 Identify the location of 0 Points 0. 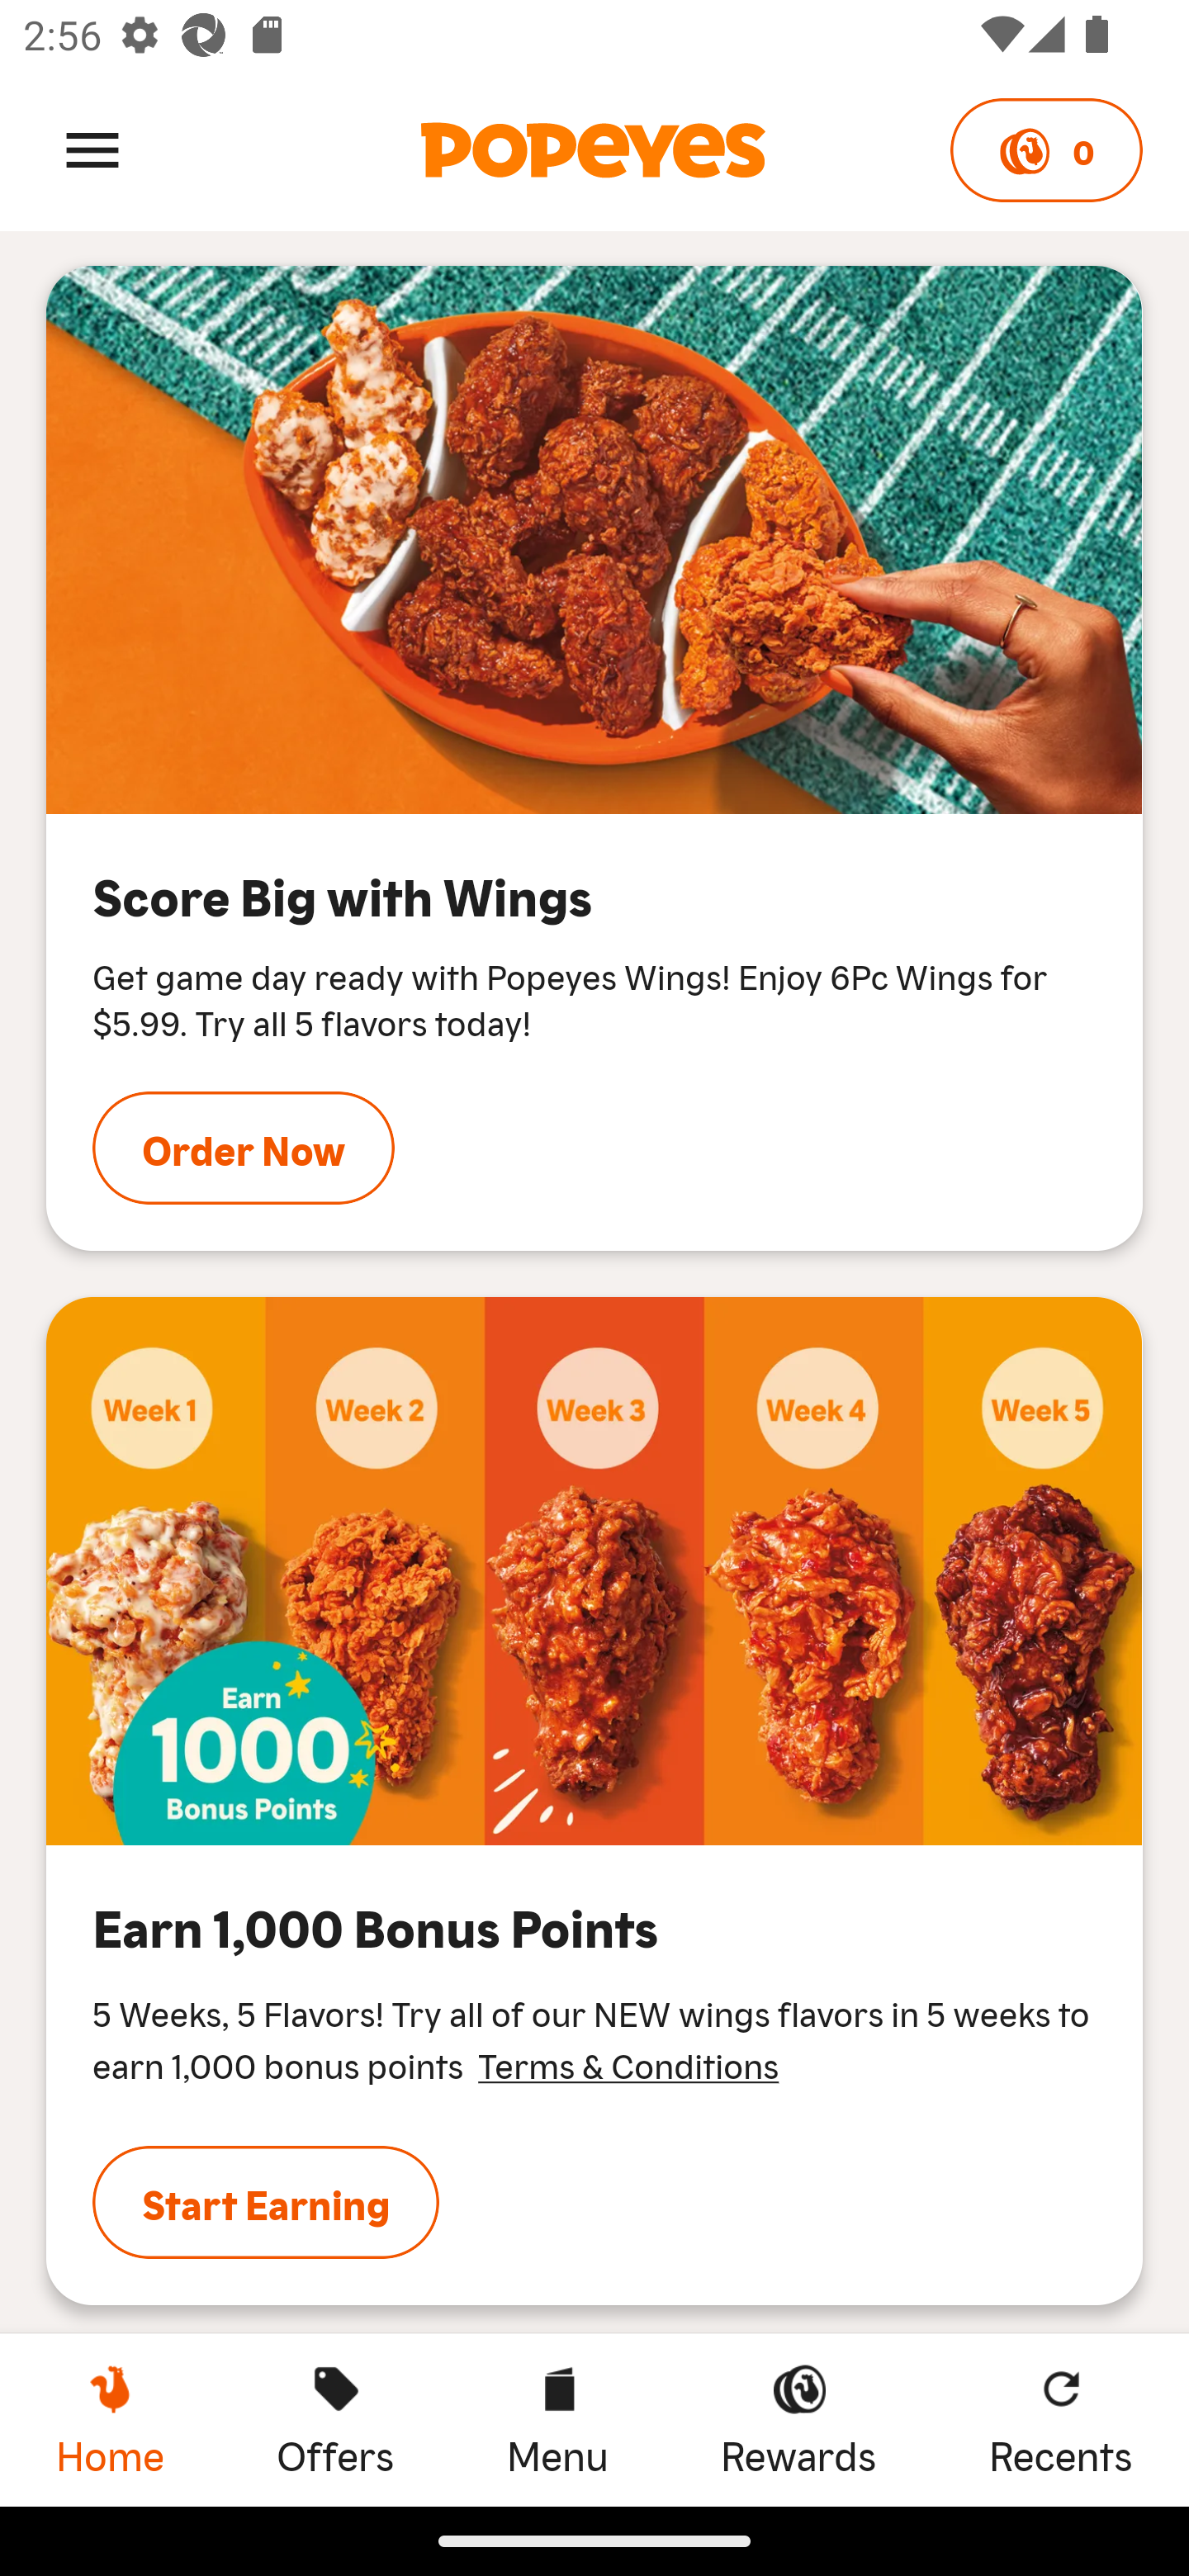
(1045, 150).